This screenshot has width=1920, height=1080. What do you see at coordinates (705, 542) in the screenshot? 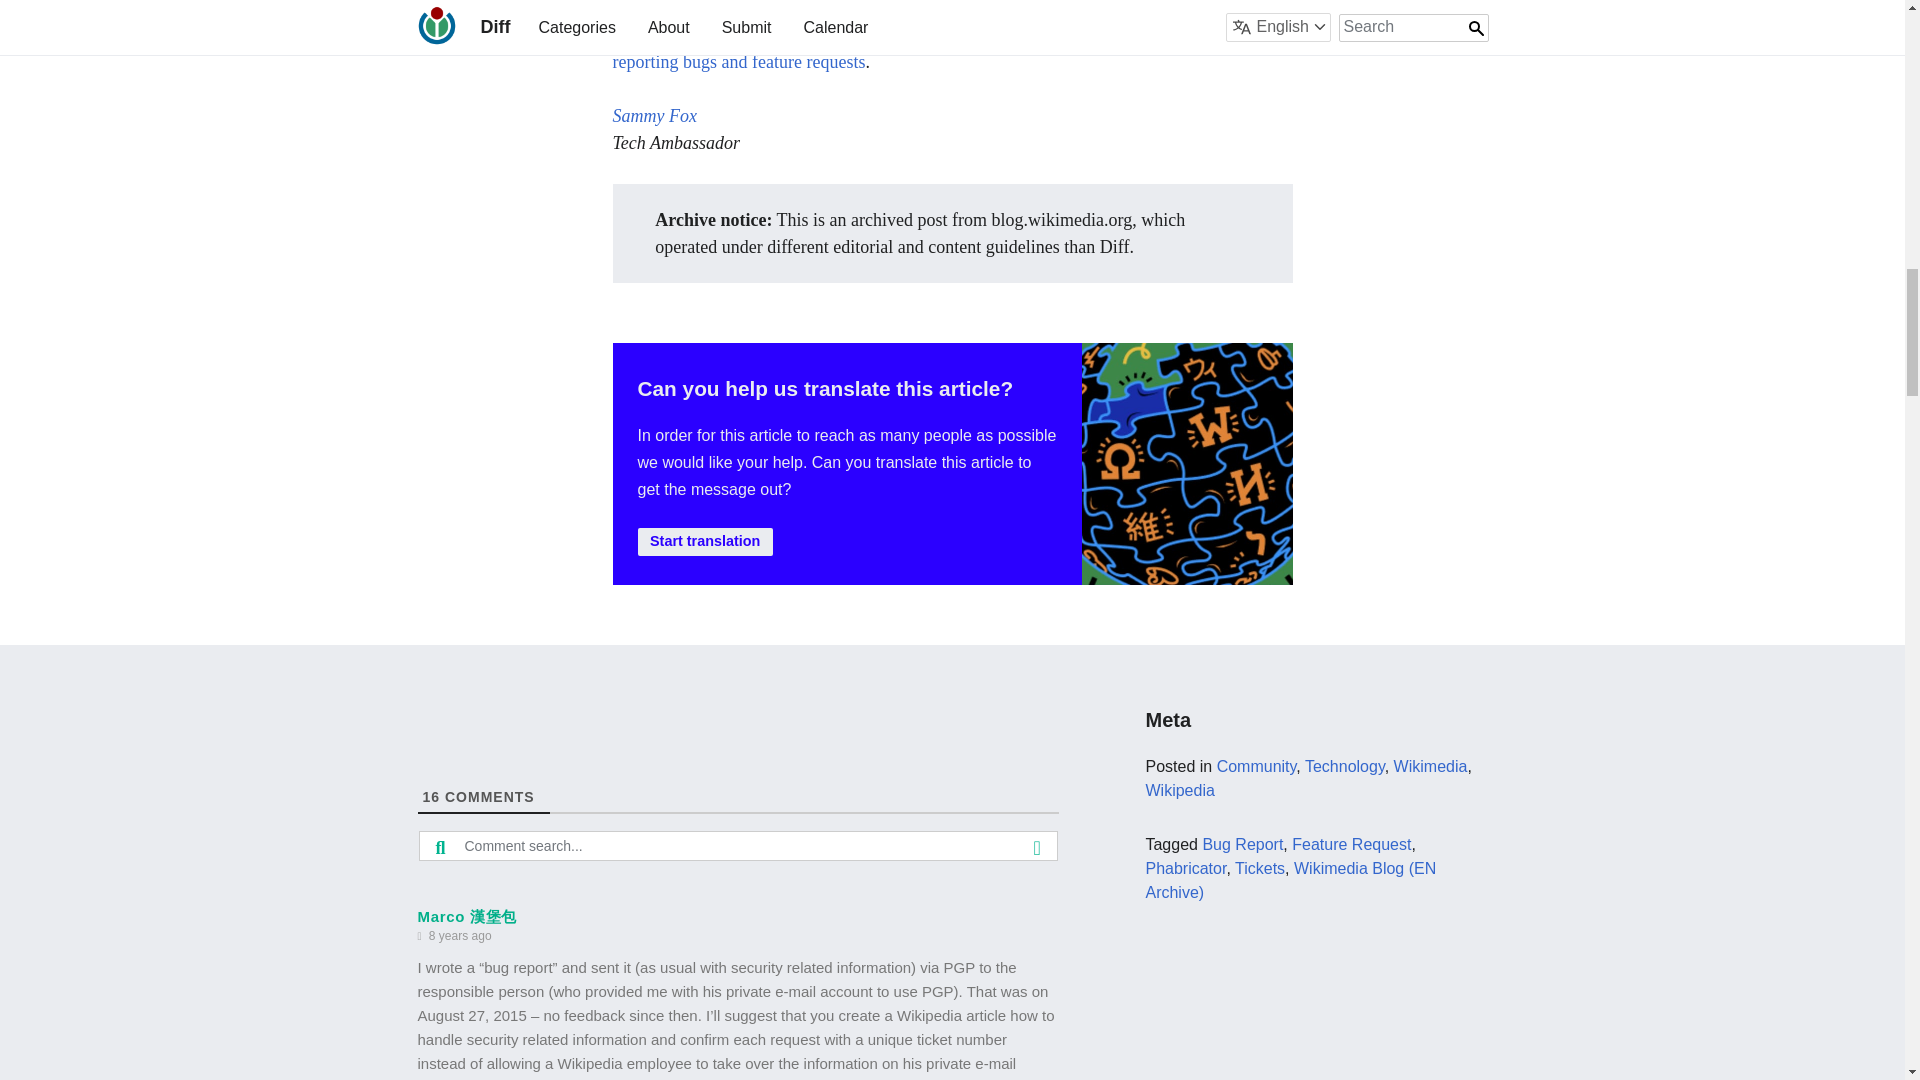
I see `Start translation` at bounding box center [705, 542].